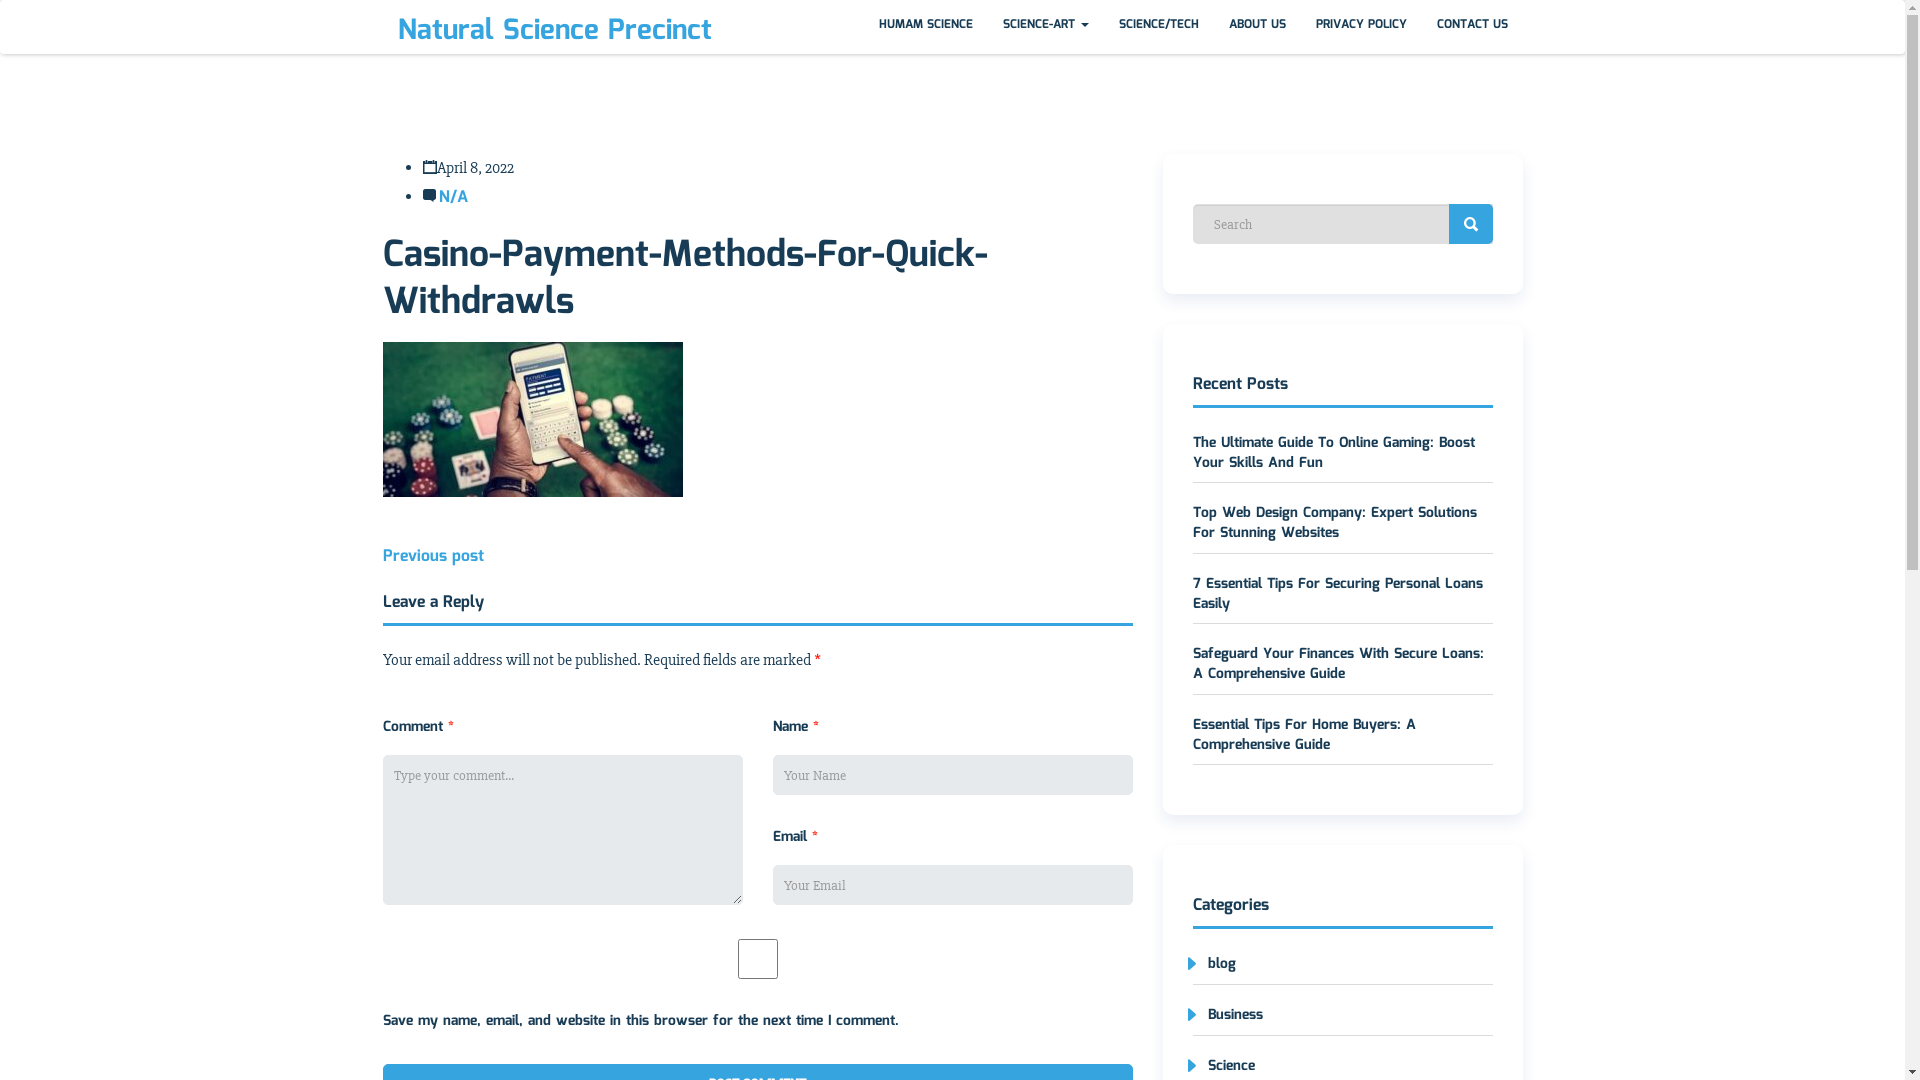  Describe the element at coordinates (1337, 594) in the screenshot. I see `7 Essential Tips For Securing Personal Loans Easily` at that location.